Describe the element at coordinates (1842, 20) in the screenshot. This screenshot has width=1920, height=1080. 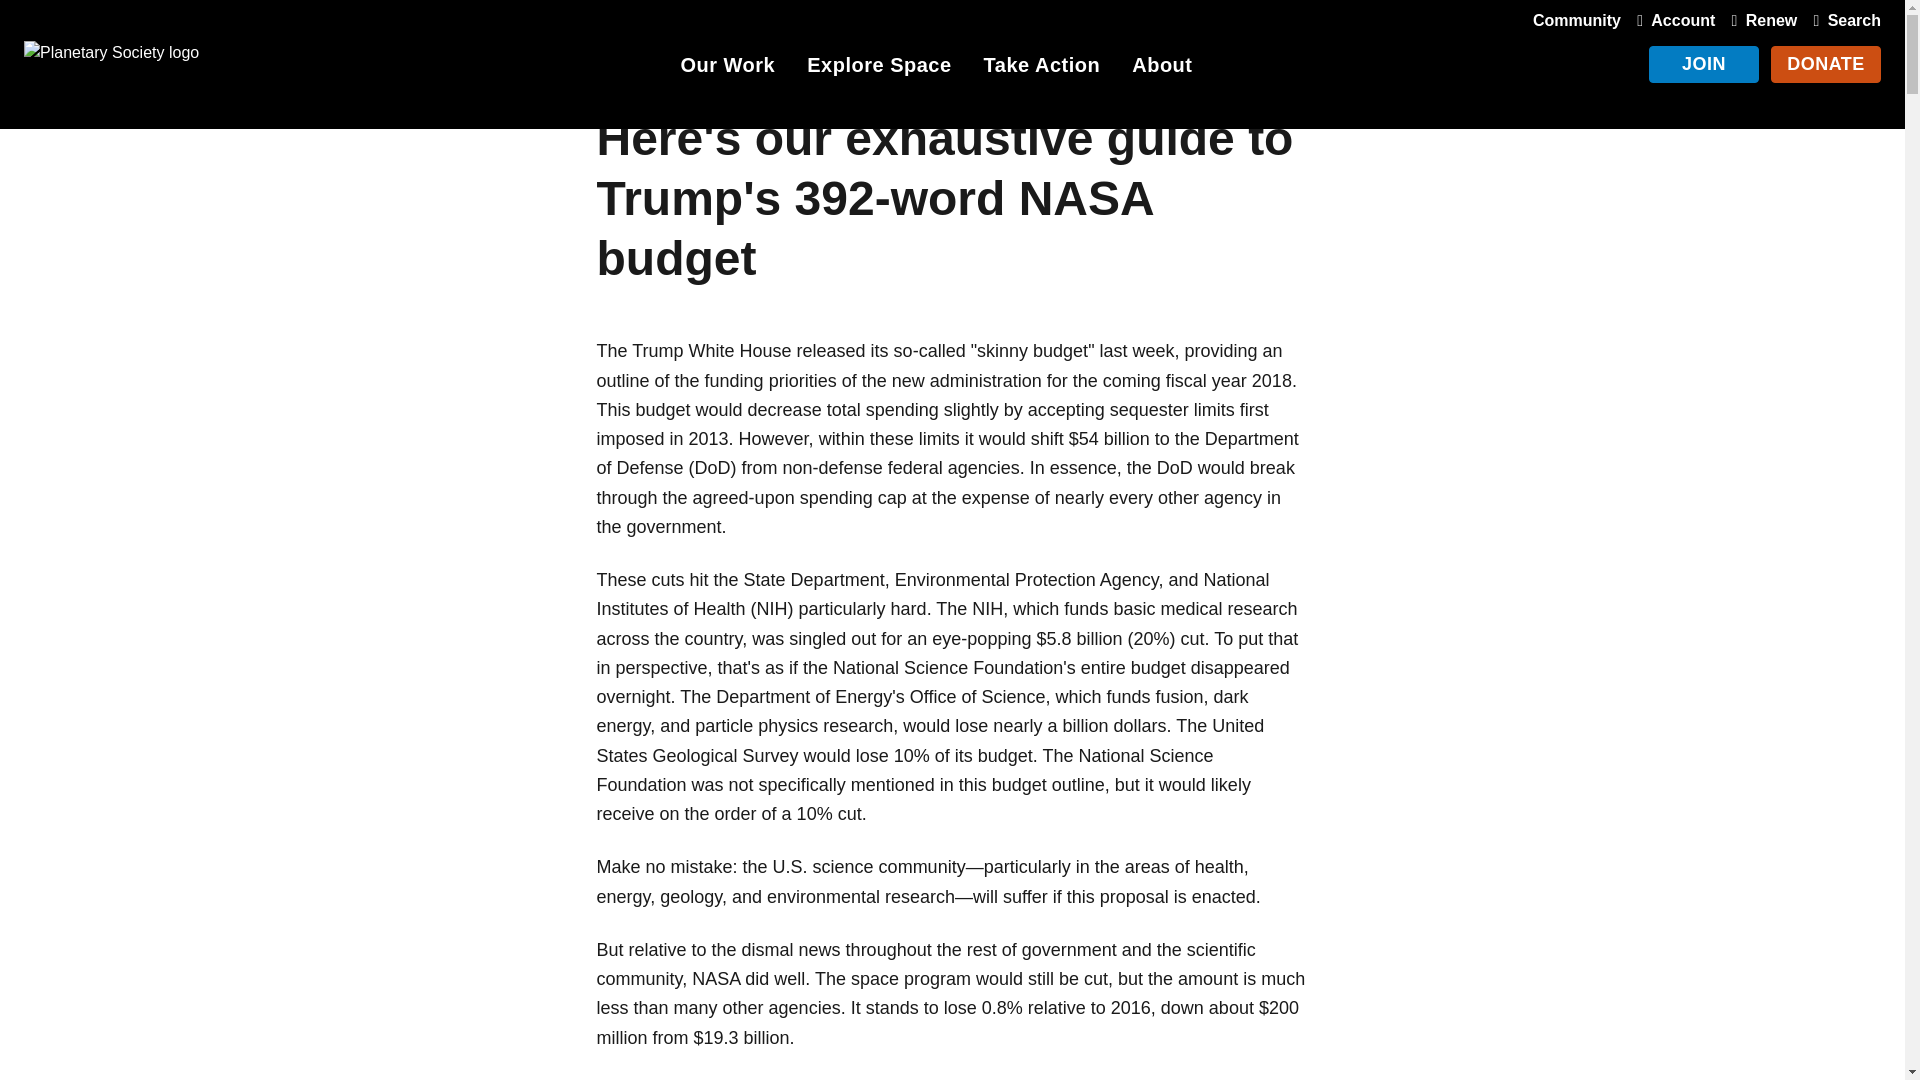
I see `Search` at that location.